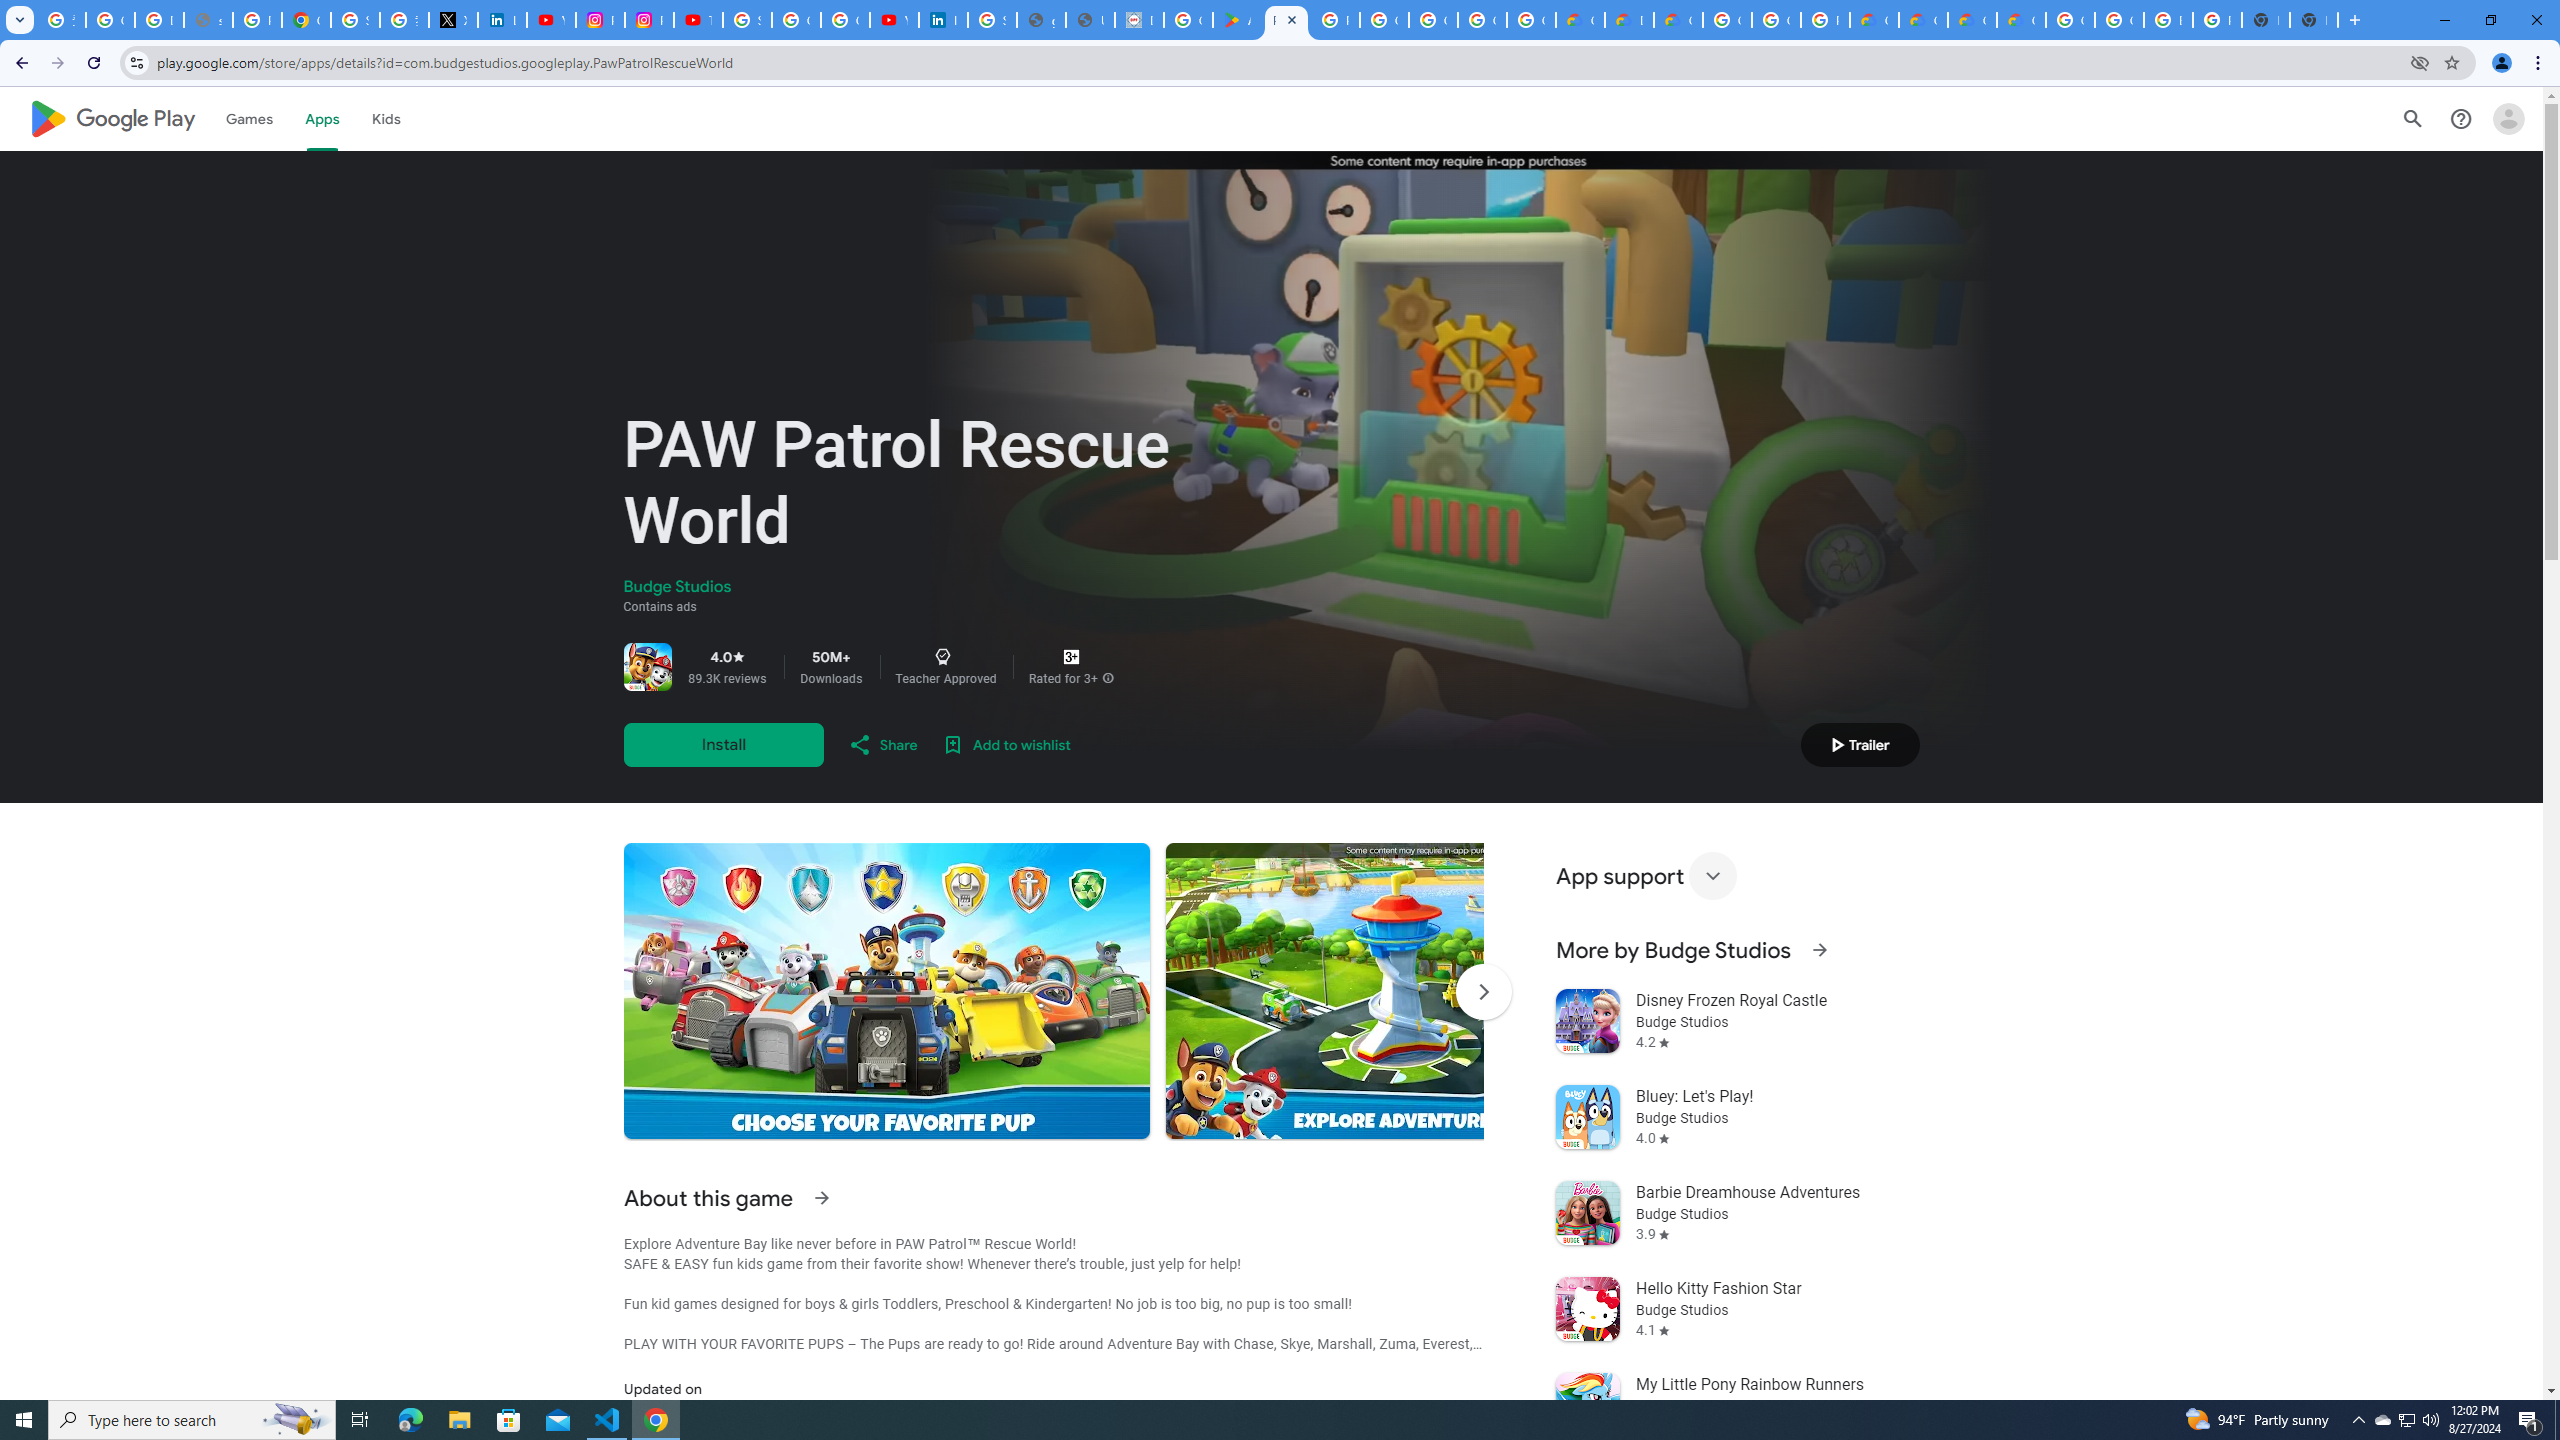  Describe the element at coordinates (1482, 20) in the screenshot. I see `Google Workspace - Specific Terms` at that location.